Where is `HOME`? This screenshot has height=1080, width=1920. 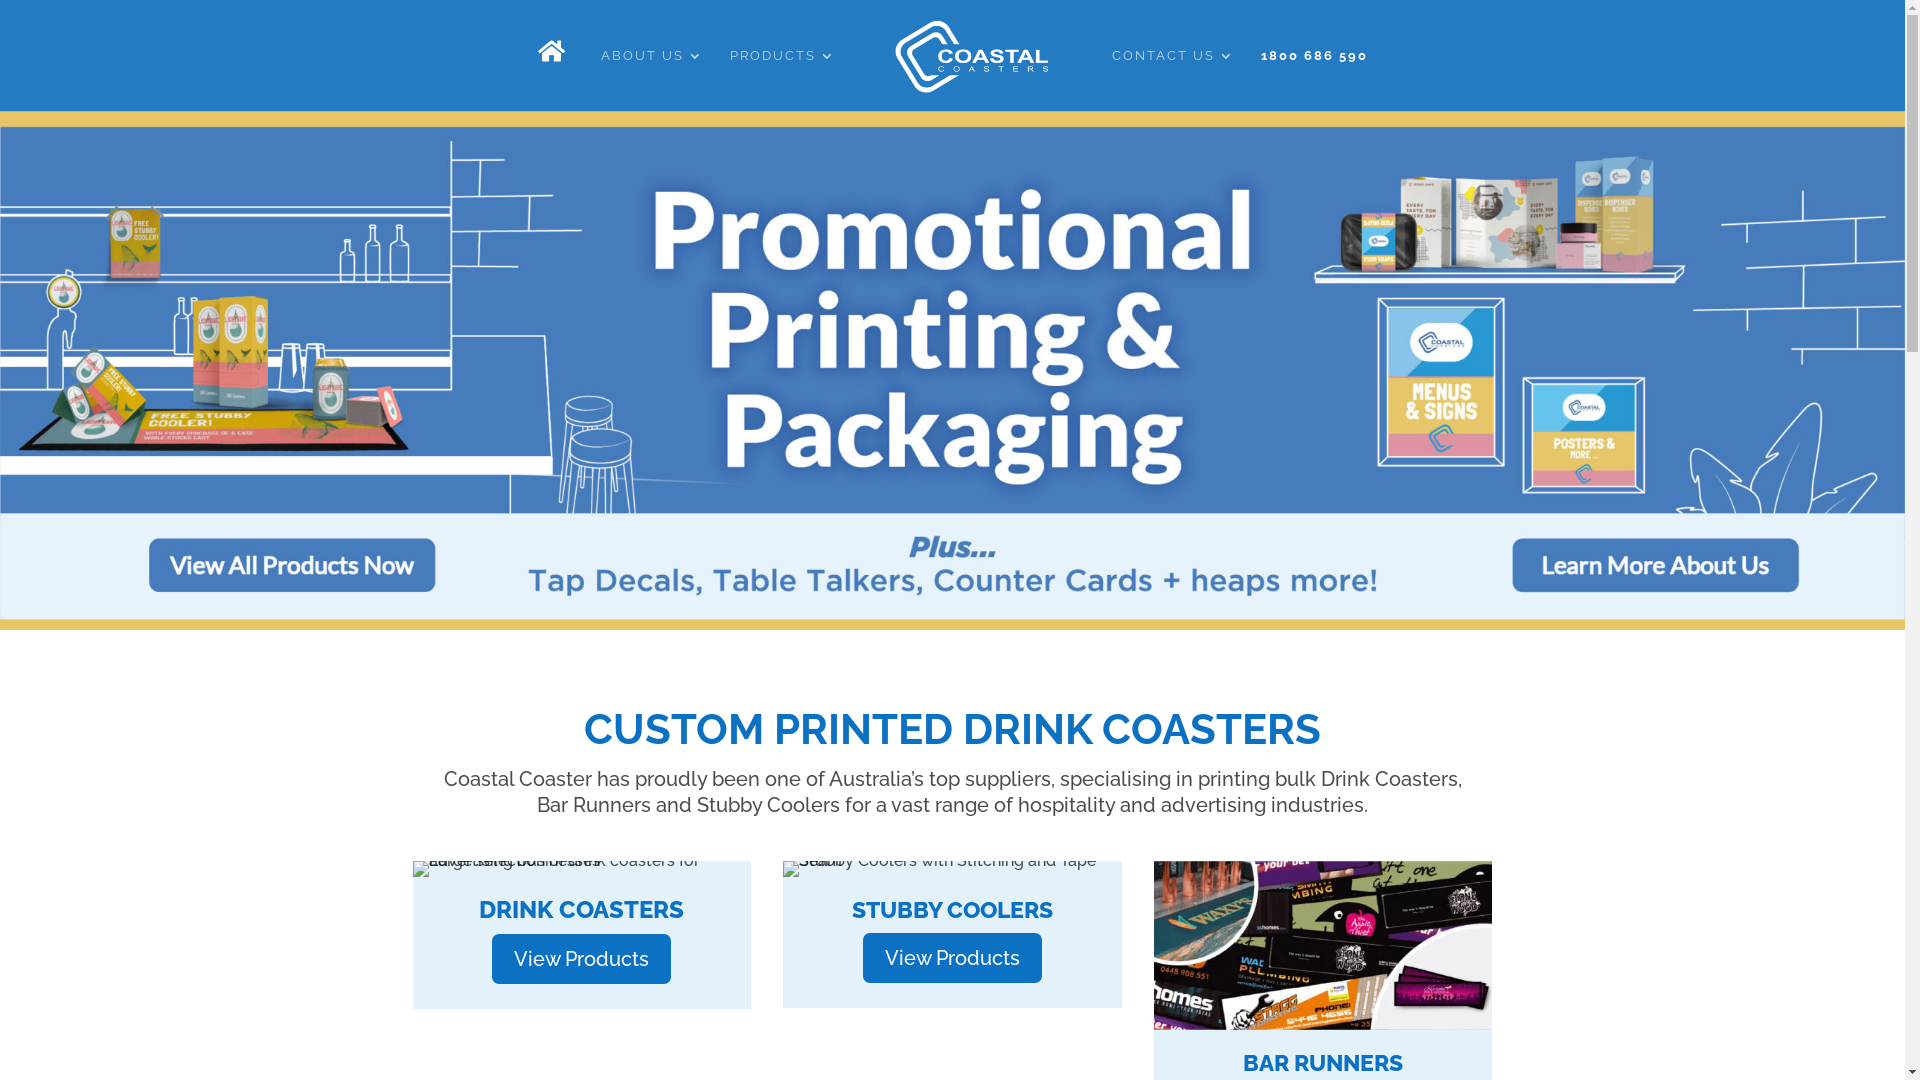
HOME is located at coordinates (556, 78).